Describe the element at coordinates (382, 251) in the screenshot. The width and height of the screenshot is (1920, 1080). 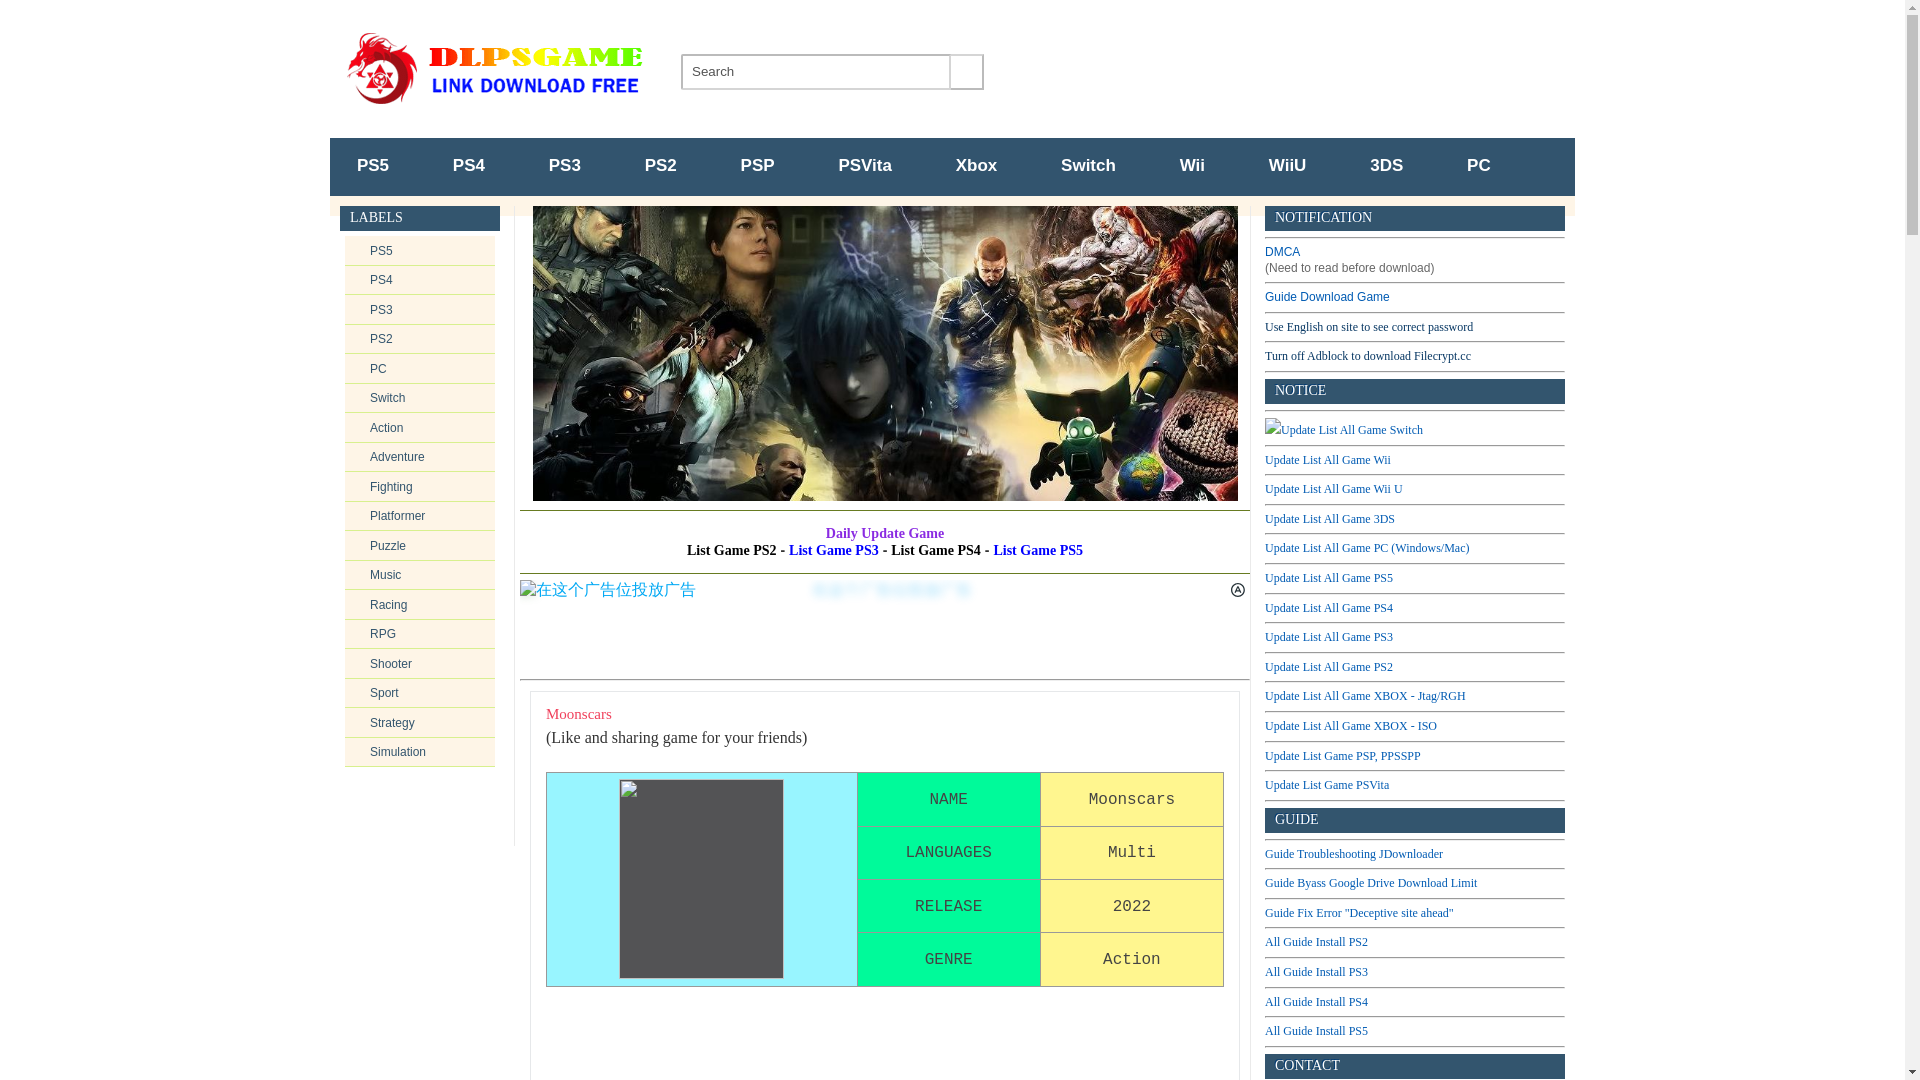
I see `PS5` at that location.